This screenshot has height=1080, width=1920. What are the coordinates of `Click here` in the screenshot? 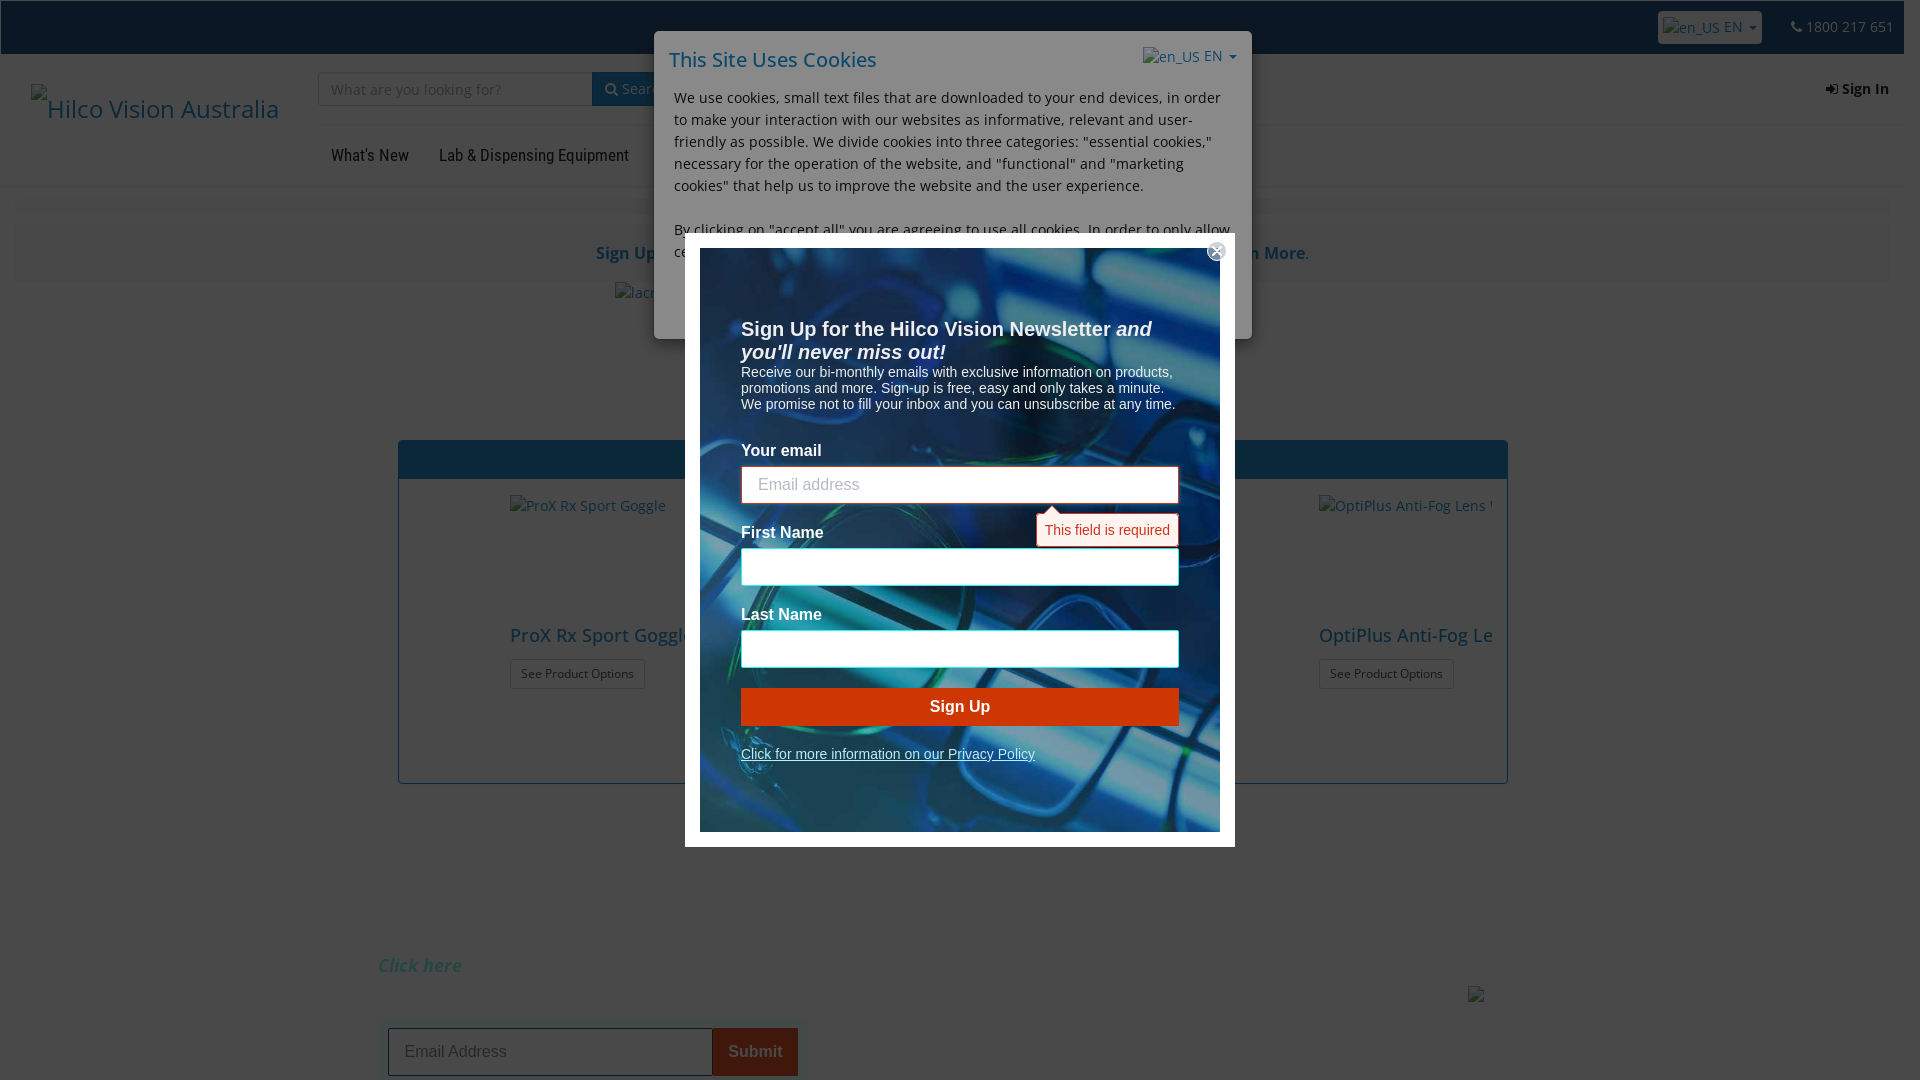 It's located at (420, 965).